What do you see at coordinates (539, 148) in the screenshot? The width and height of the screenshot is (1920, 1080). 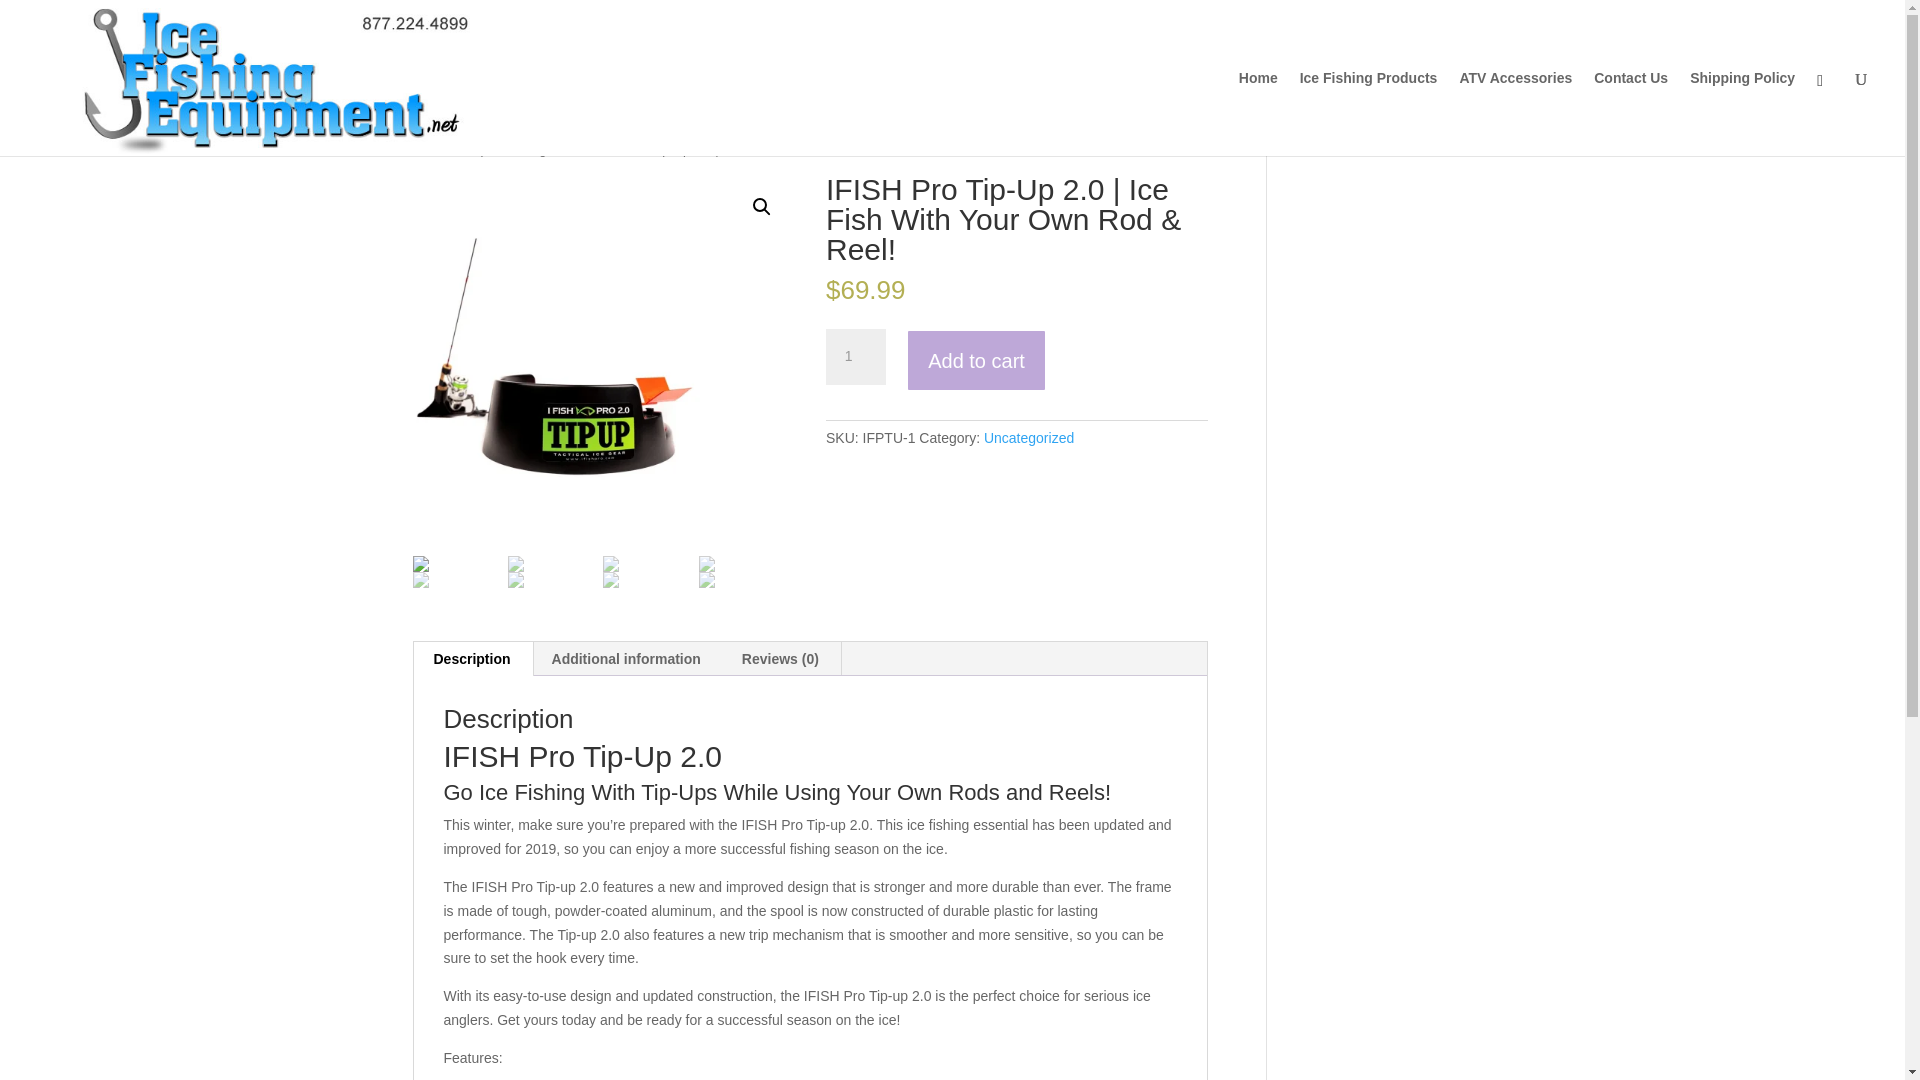 I see `Uncategorized` at bounding box center [539, 148].